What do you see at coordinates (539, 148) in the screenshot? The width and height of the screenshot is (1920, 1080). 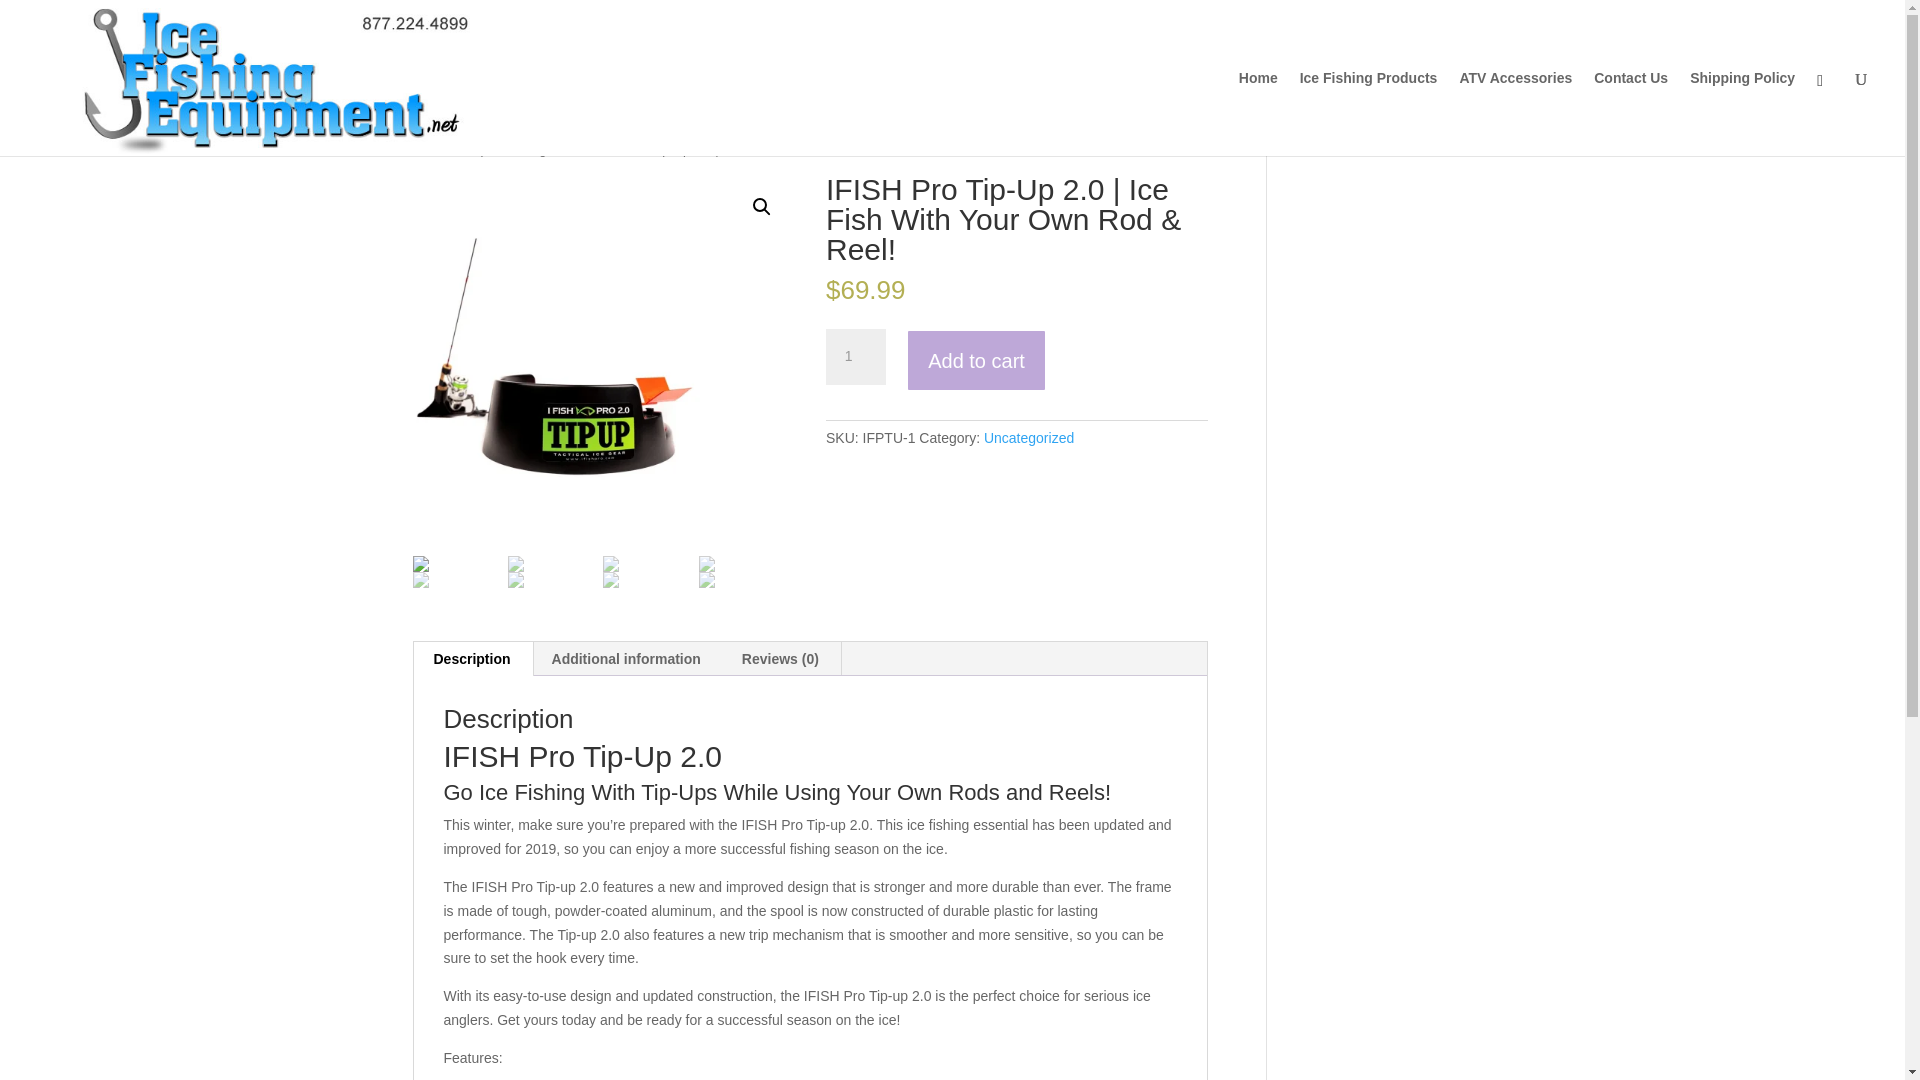 I see `Uncategorized` at bounding box center [539, 148].